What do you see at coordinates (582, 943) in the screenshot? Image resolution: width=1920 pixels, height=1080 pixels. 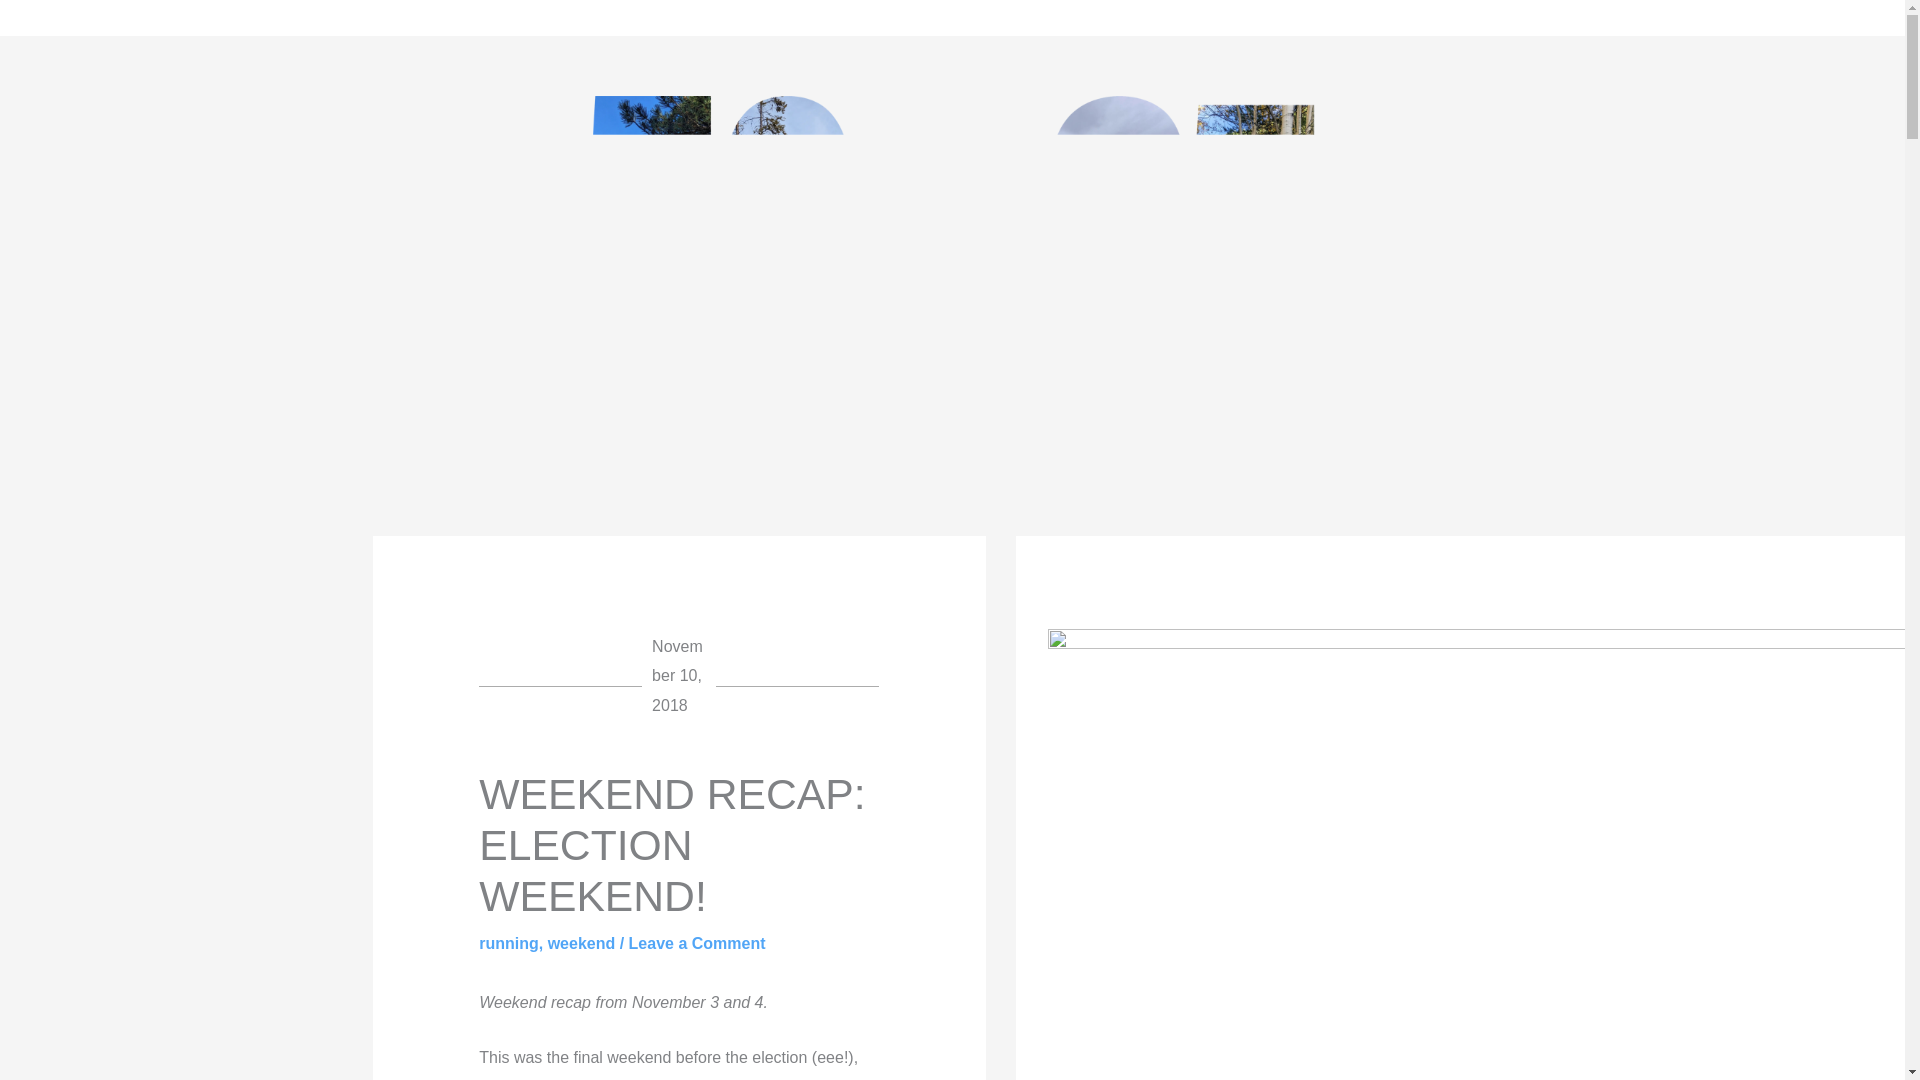 I see `weekend` at bounding box center [582, 943].